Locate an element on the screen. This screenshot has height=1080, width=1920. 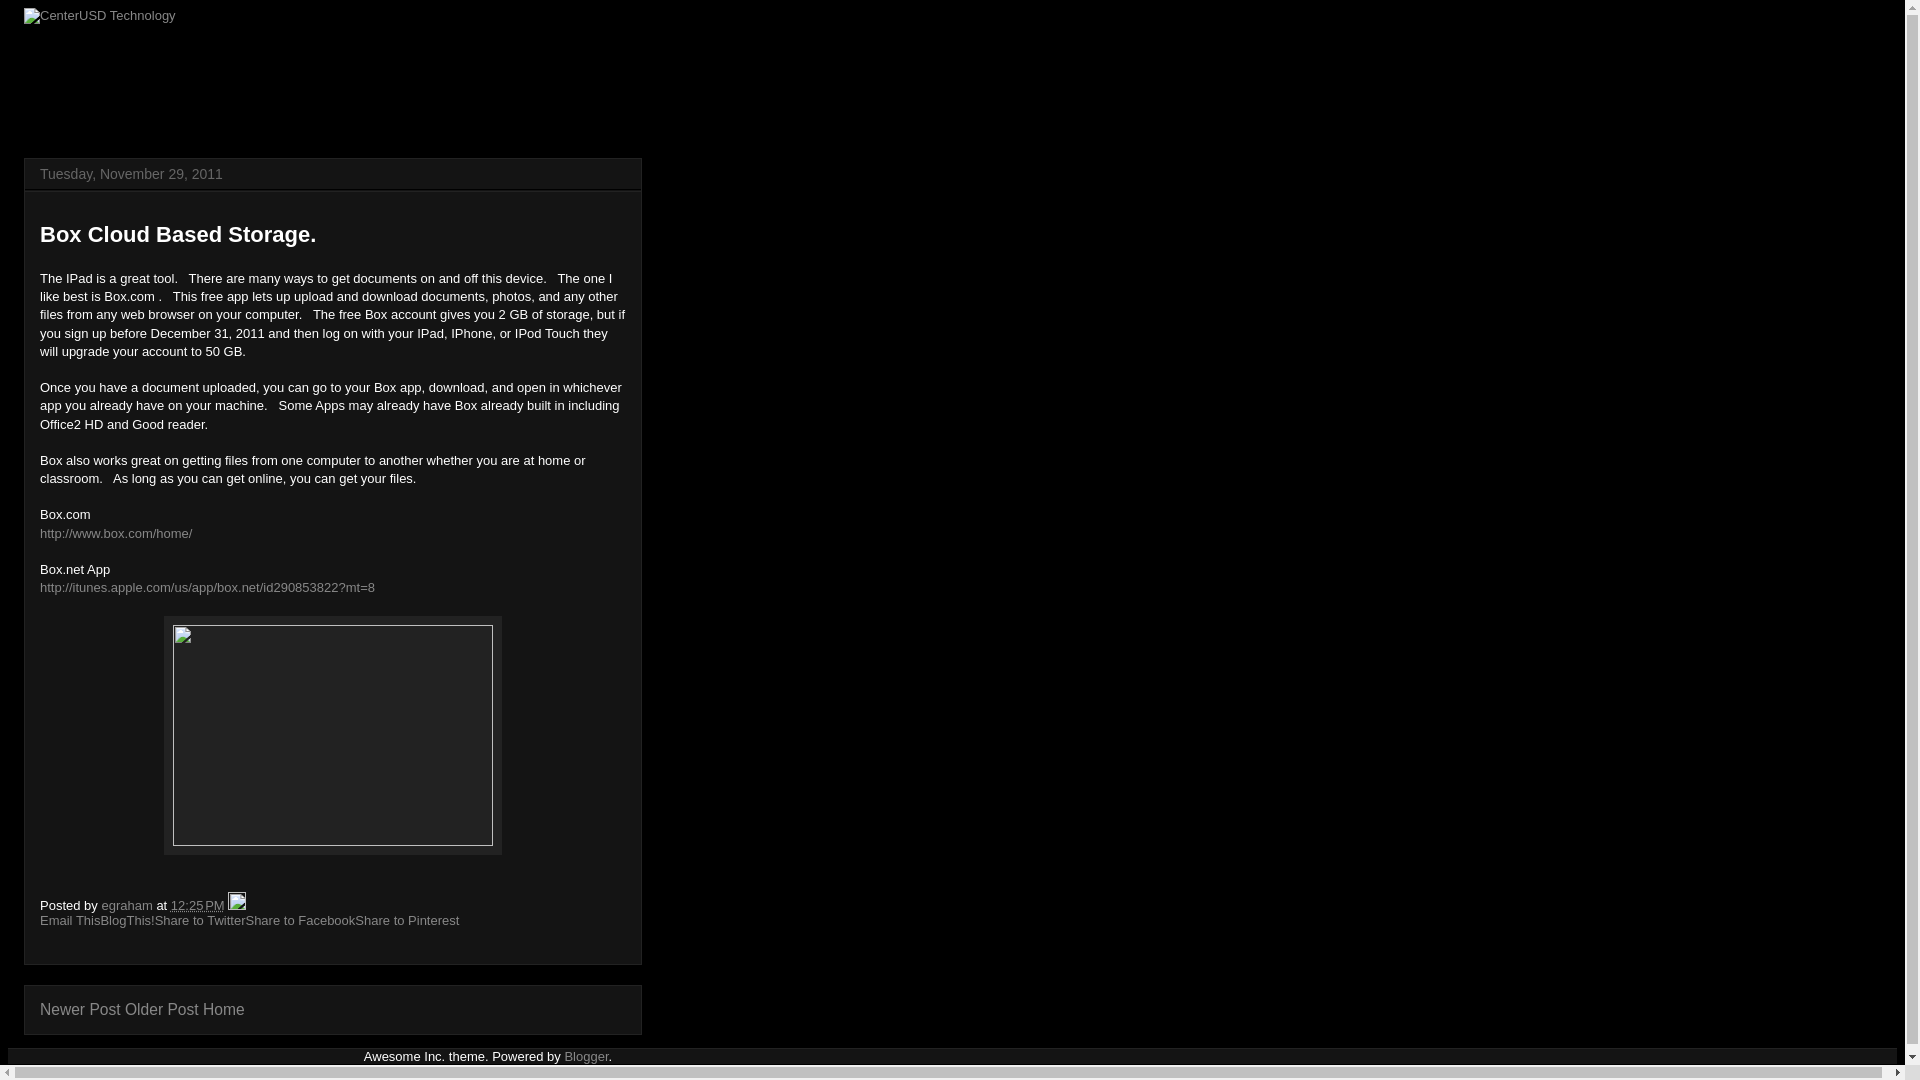
permanent link is located at coordinates (197, 904).